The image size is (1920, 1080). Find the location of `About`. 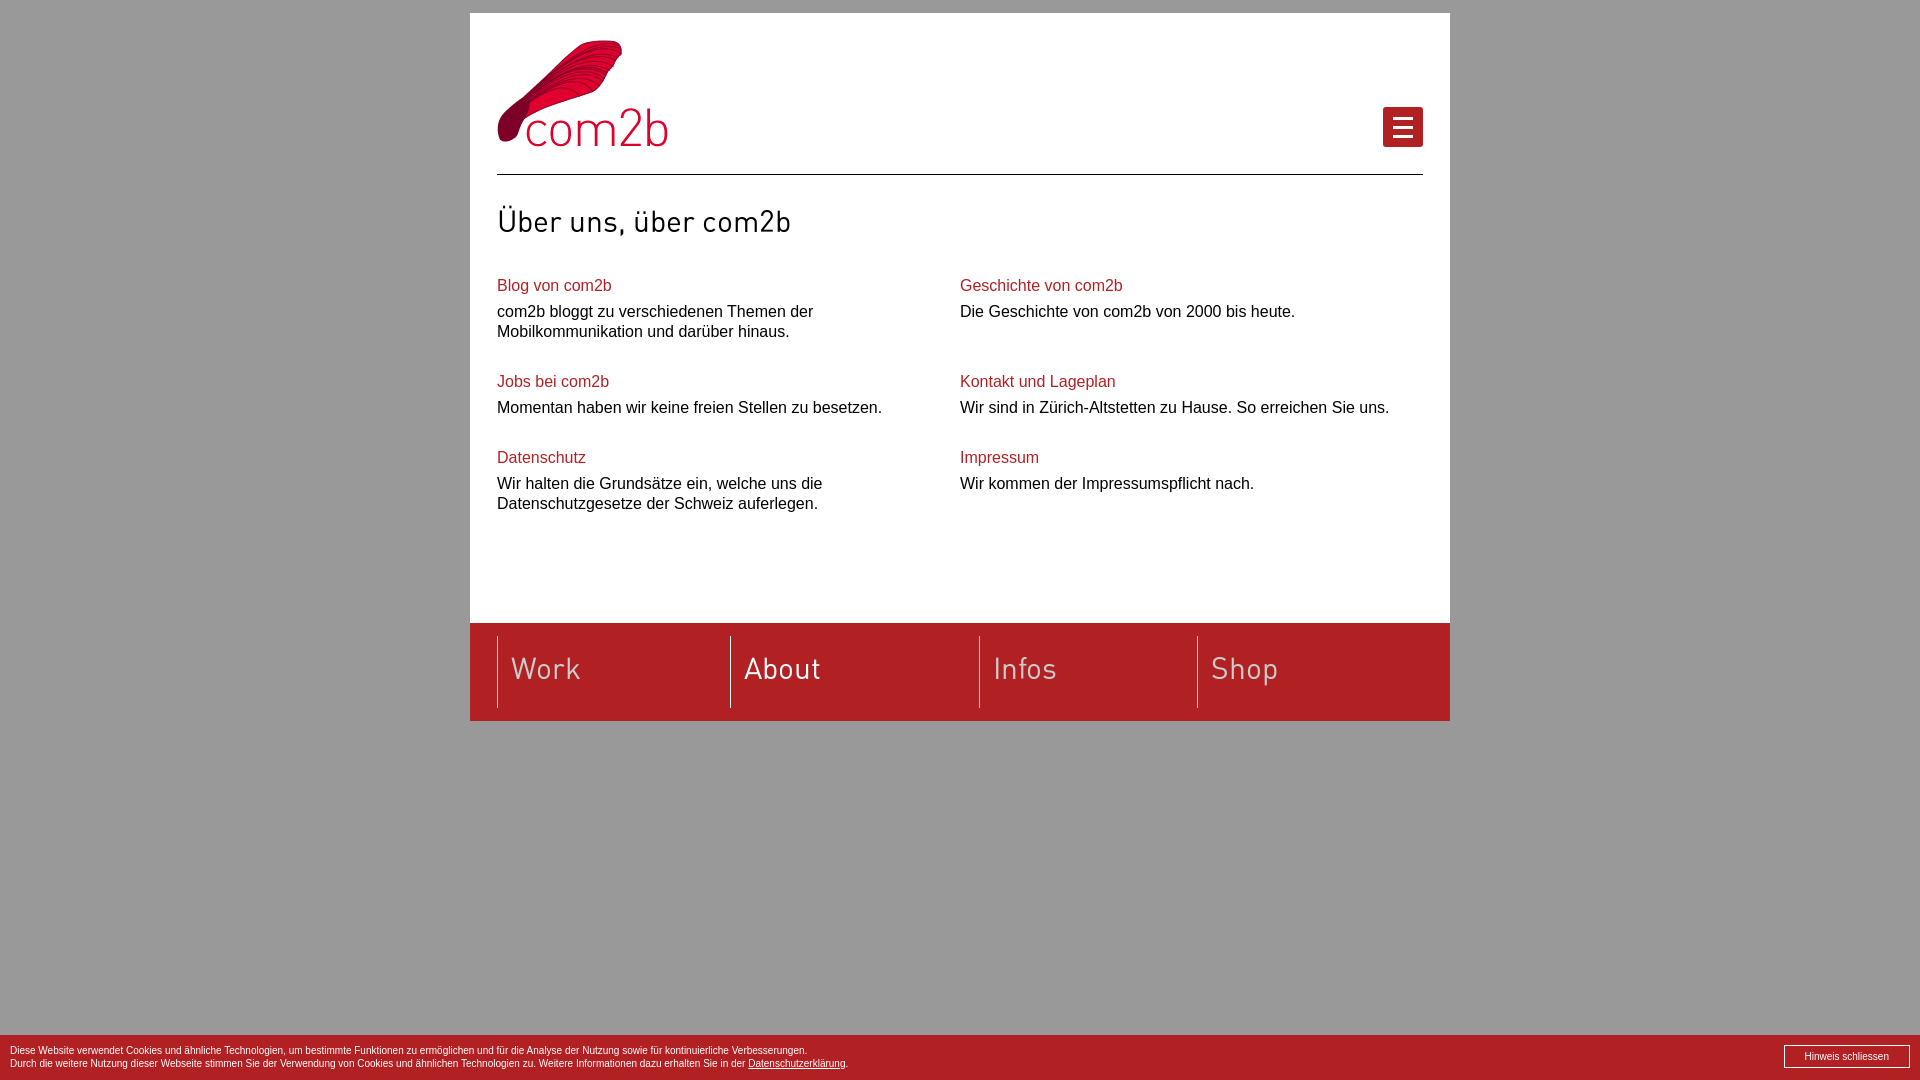

About is located at coordinates (854, 668).